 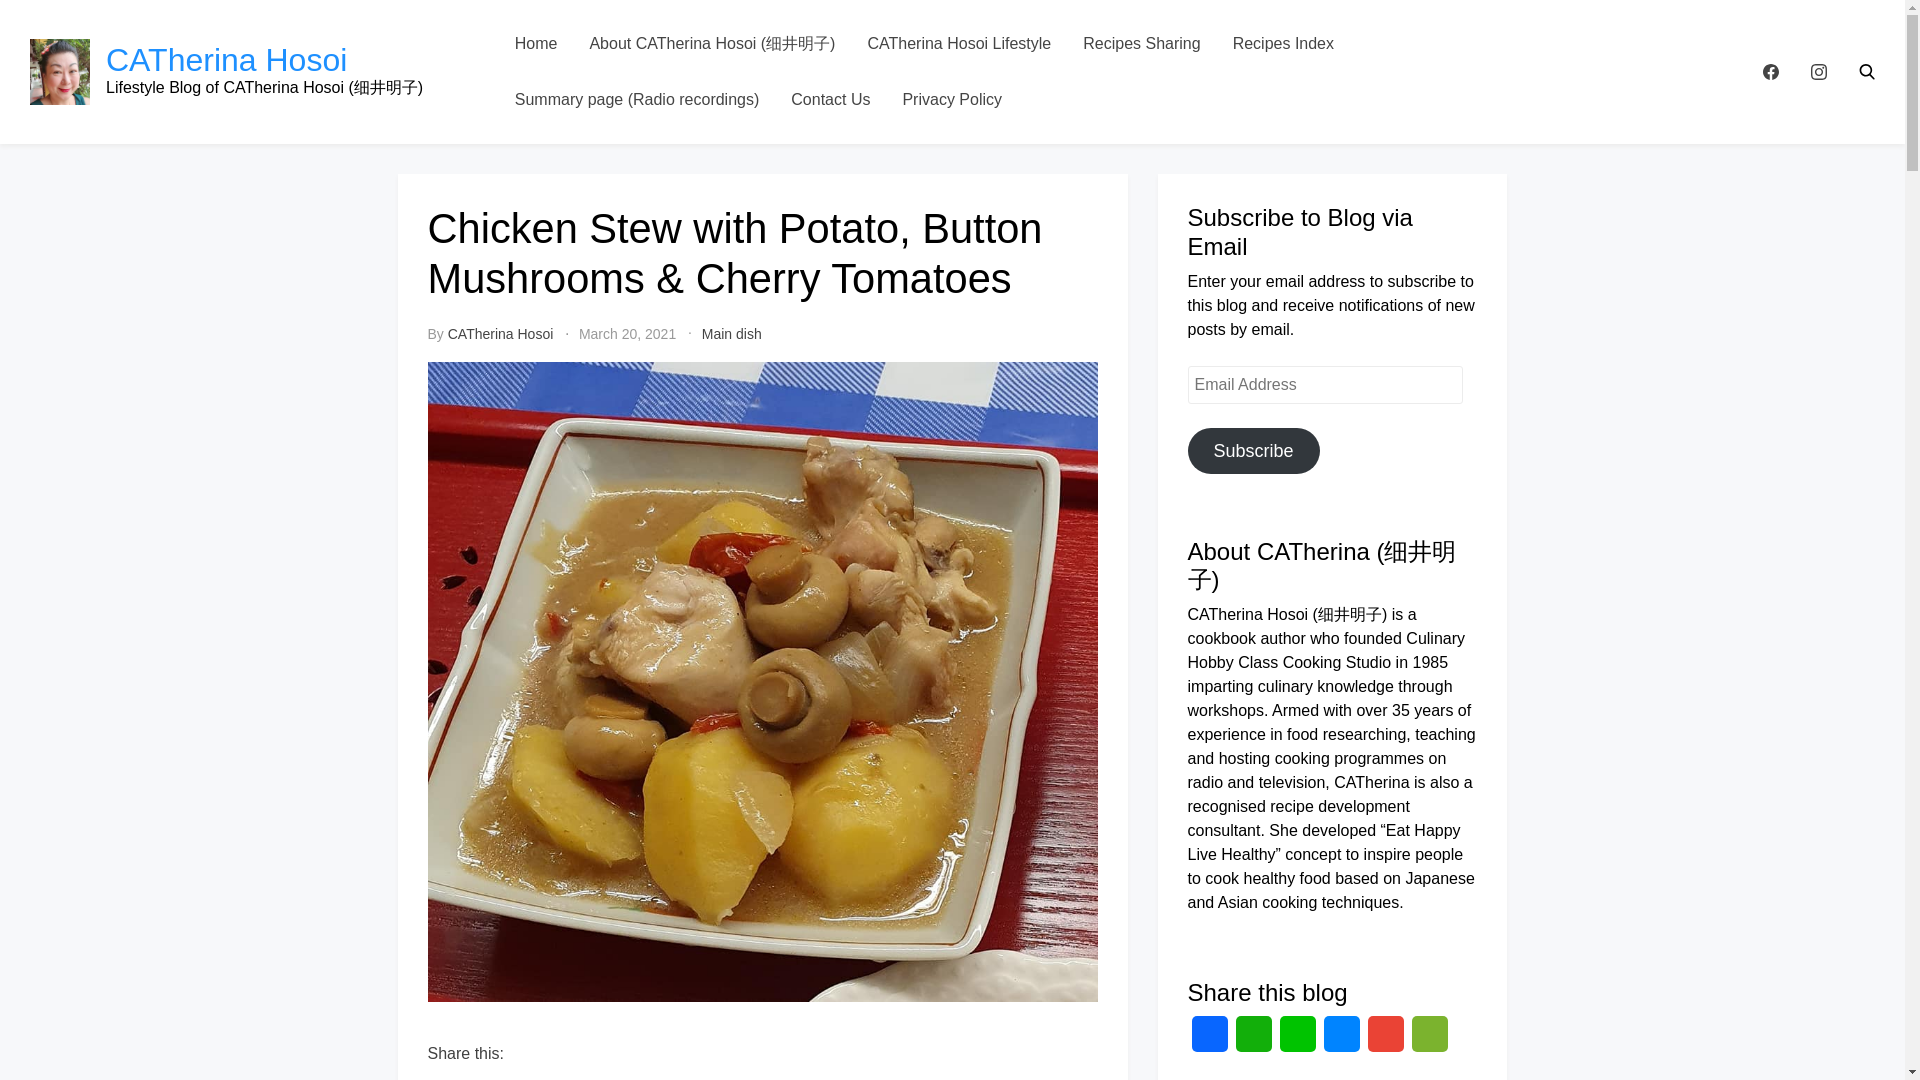 I want to click on Home, so click(x=536, y=44).